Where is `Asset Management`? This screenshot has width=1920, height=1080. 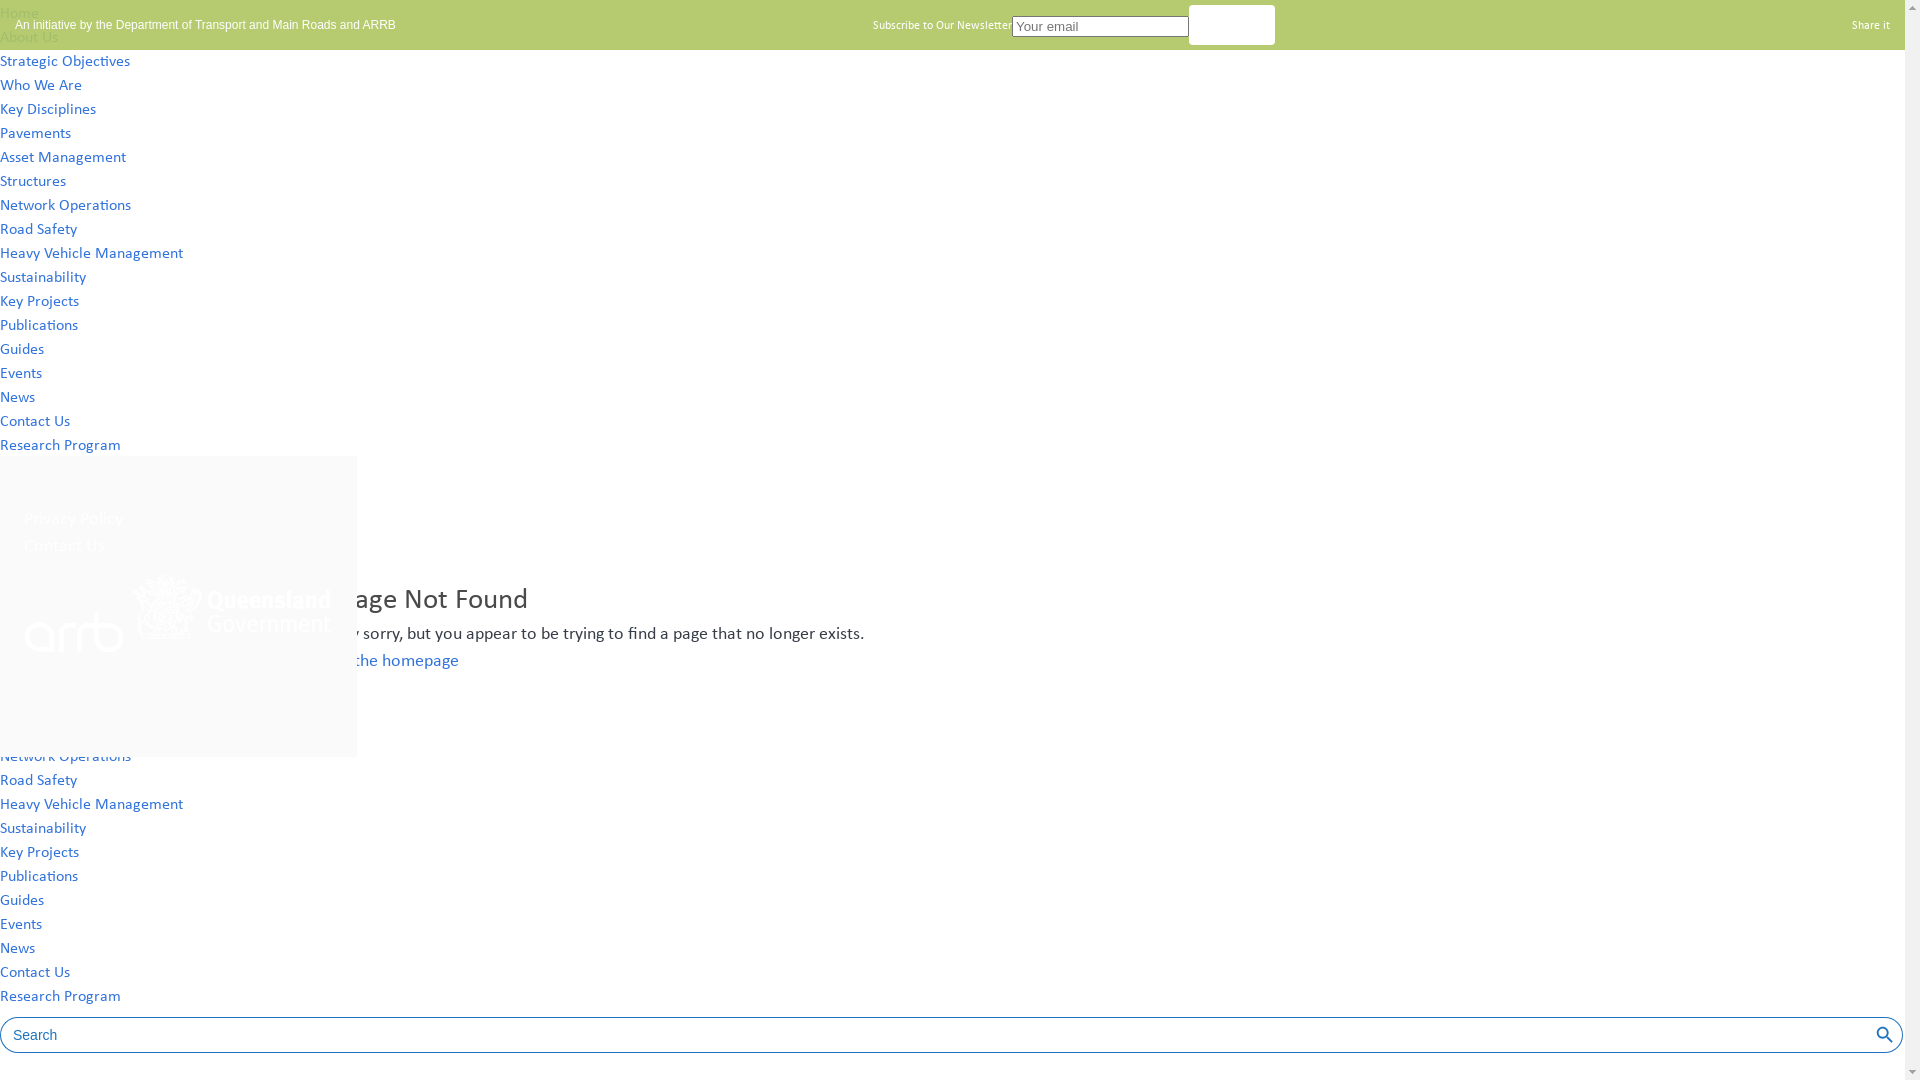
Asset Management is located at coordinates (63, 156).